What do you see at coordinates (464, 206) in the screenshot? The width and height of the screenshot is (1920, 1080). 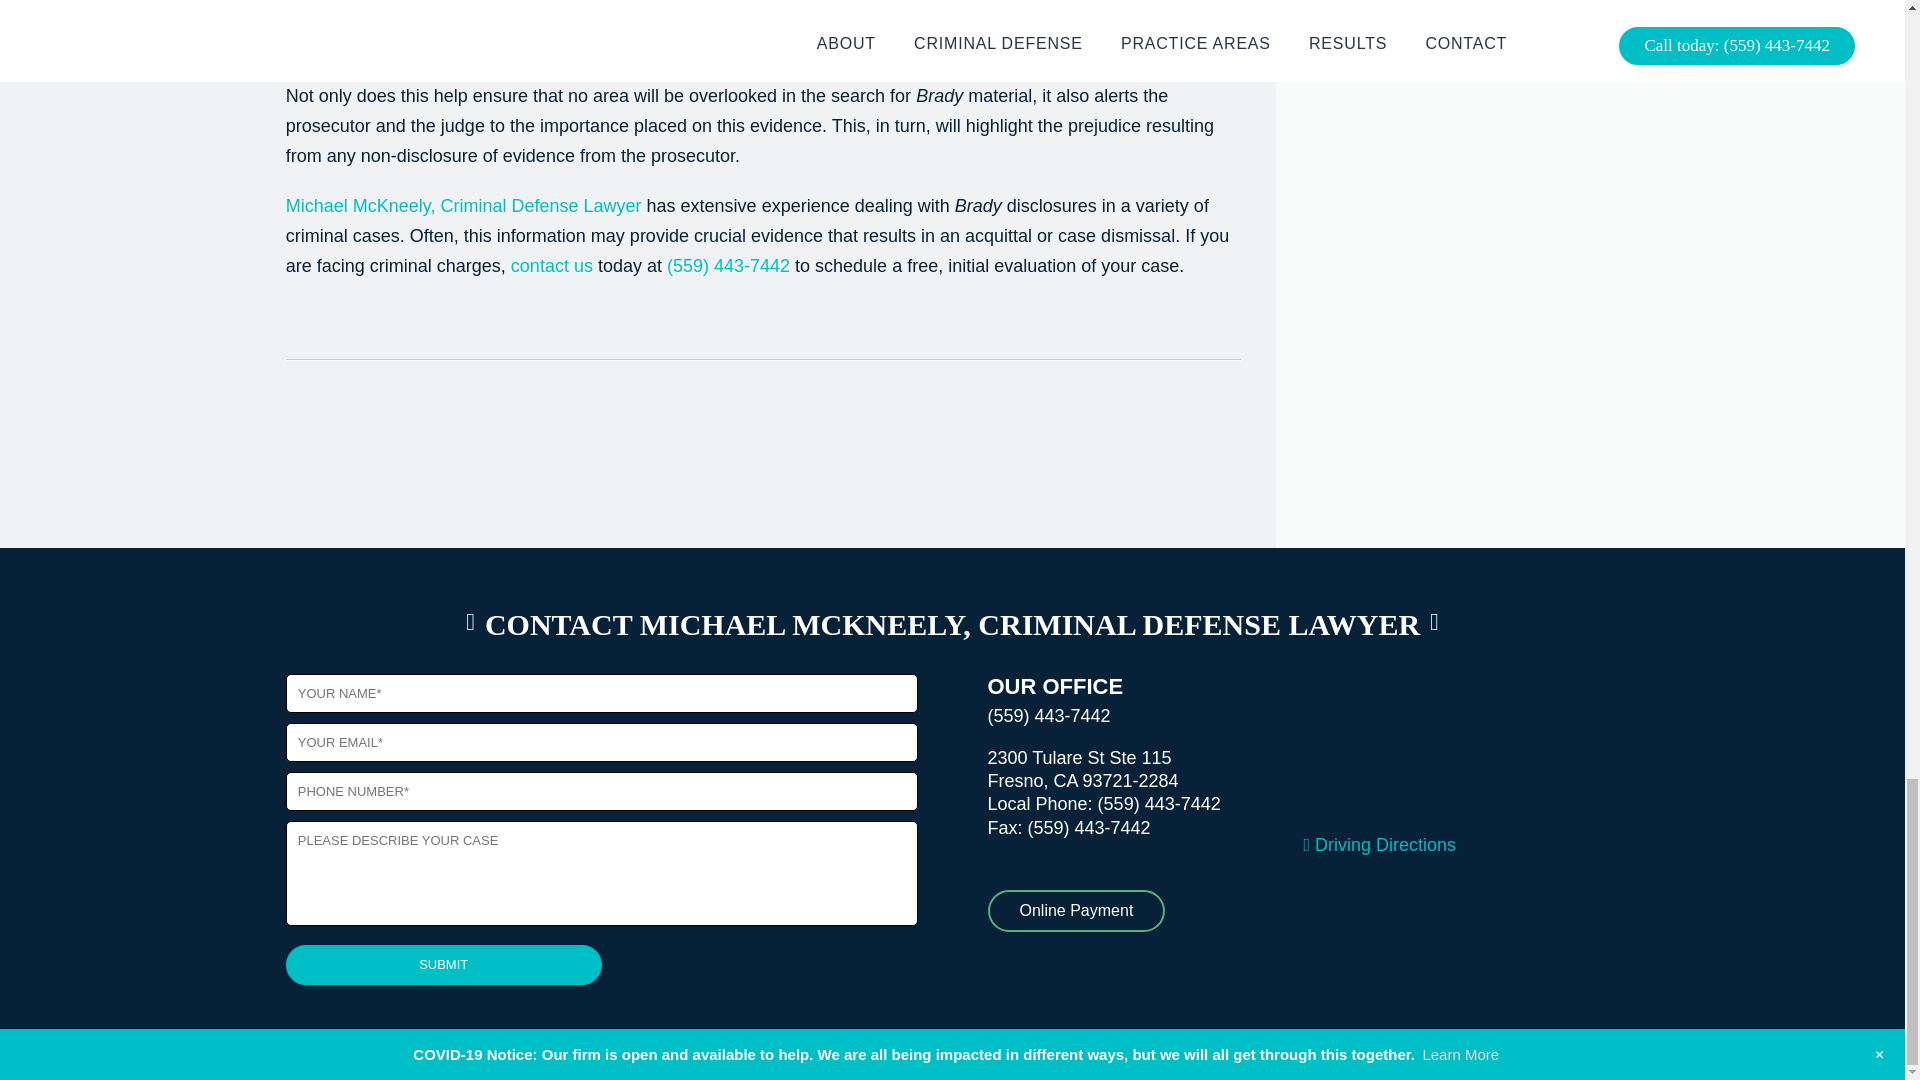 I see `Attorney Michael McKneely` at bounding box center [464, 206].